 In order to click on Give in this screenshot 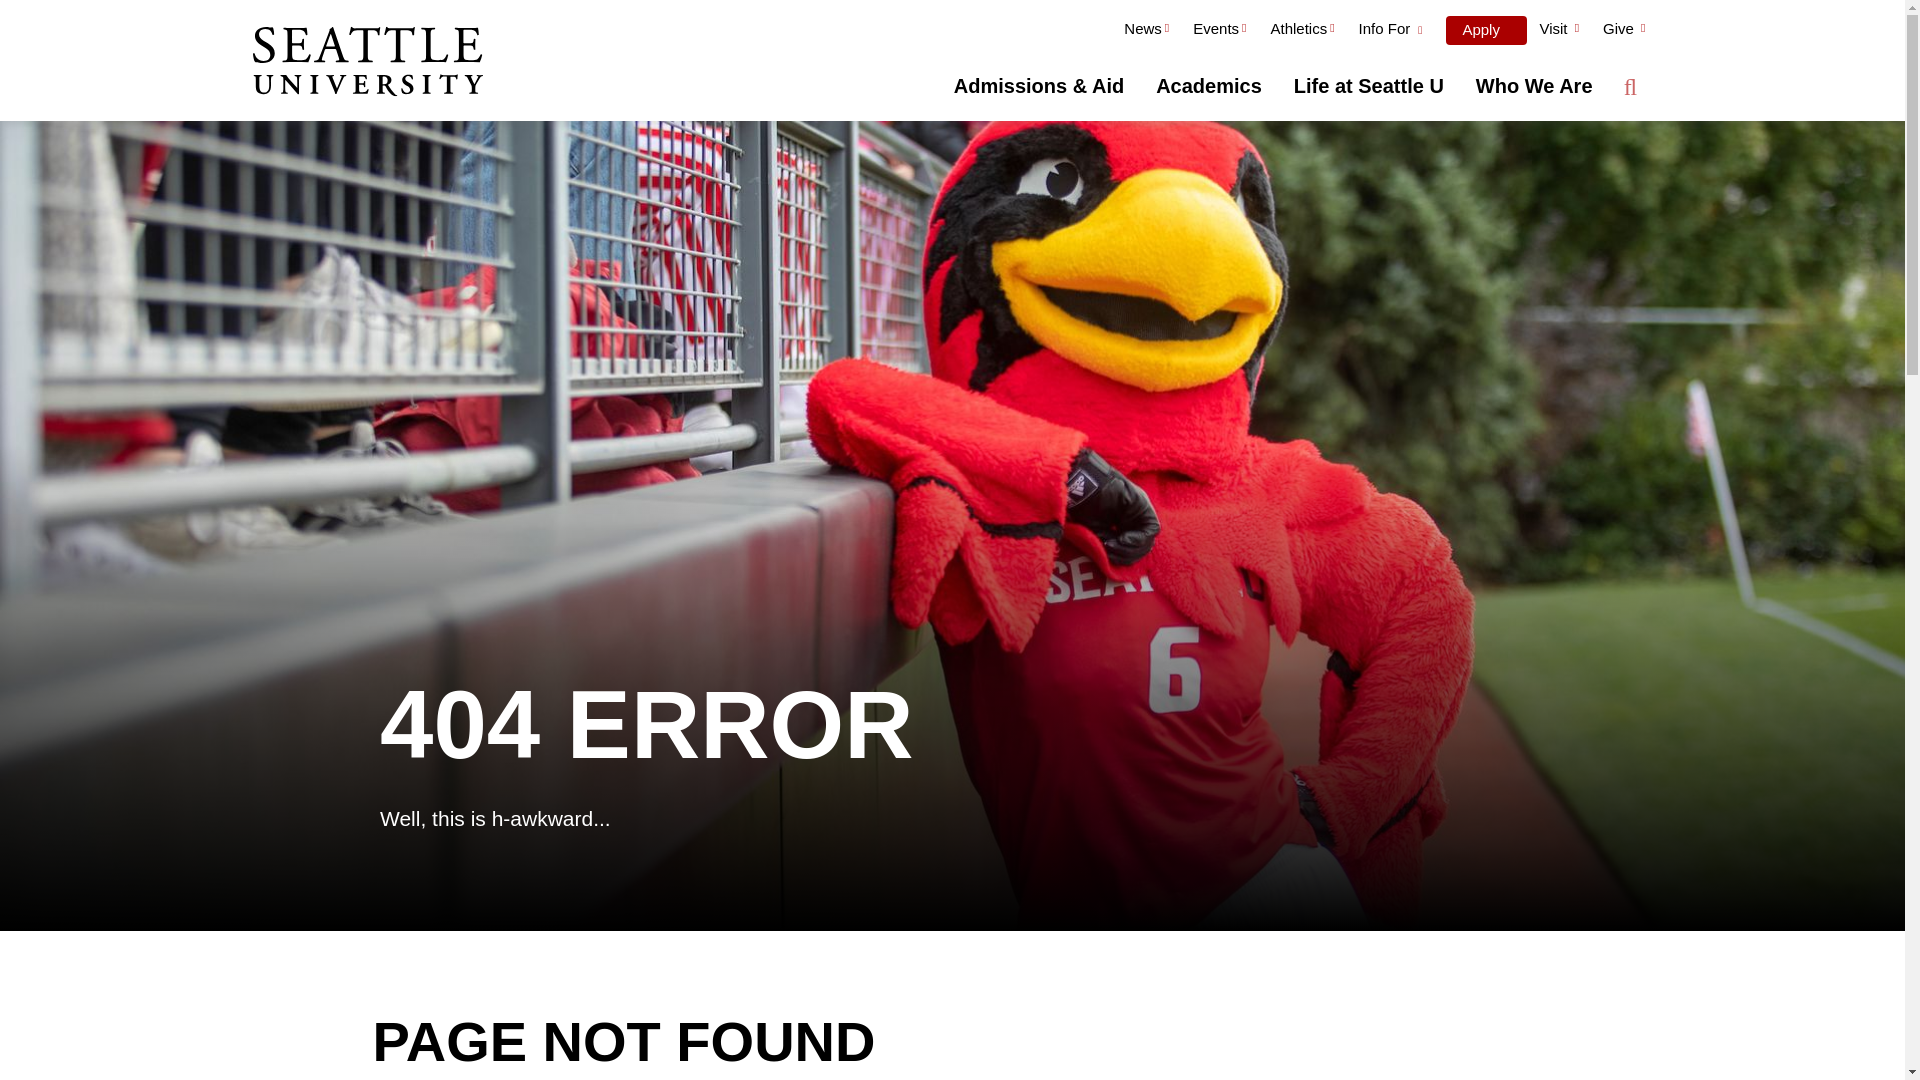, I will do `click(1624, 31)`.